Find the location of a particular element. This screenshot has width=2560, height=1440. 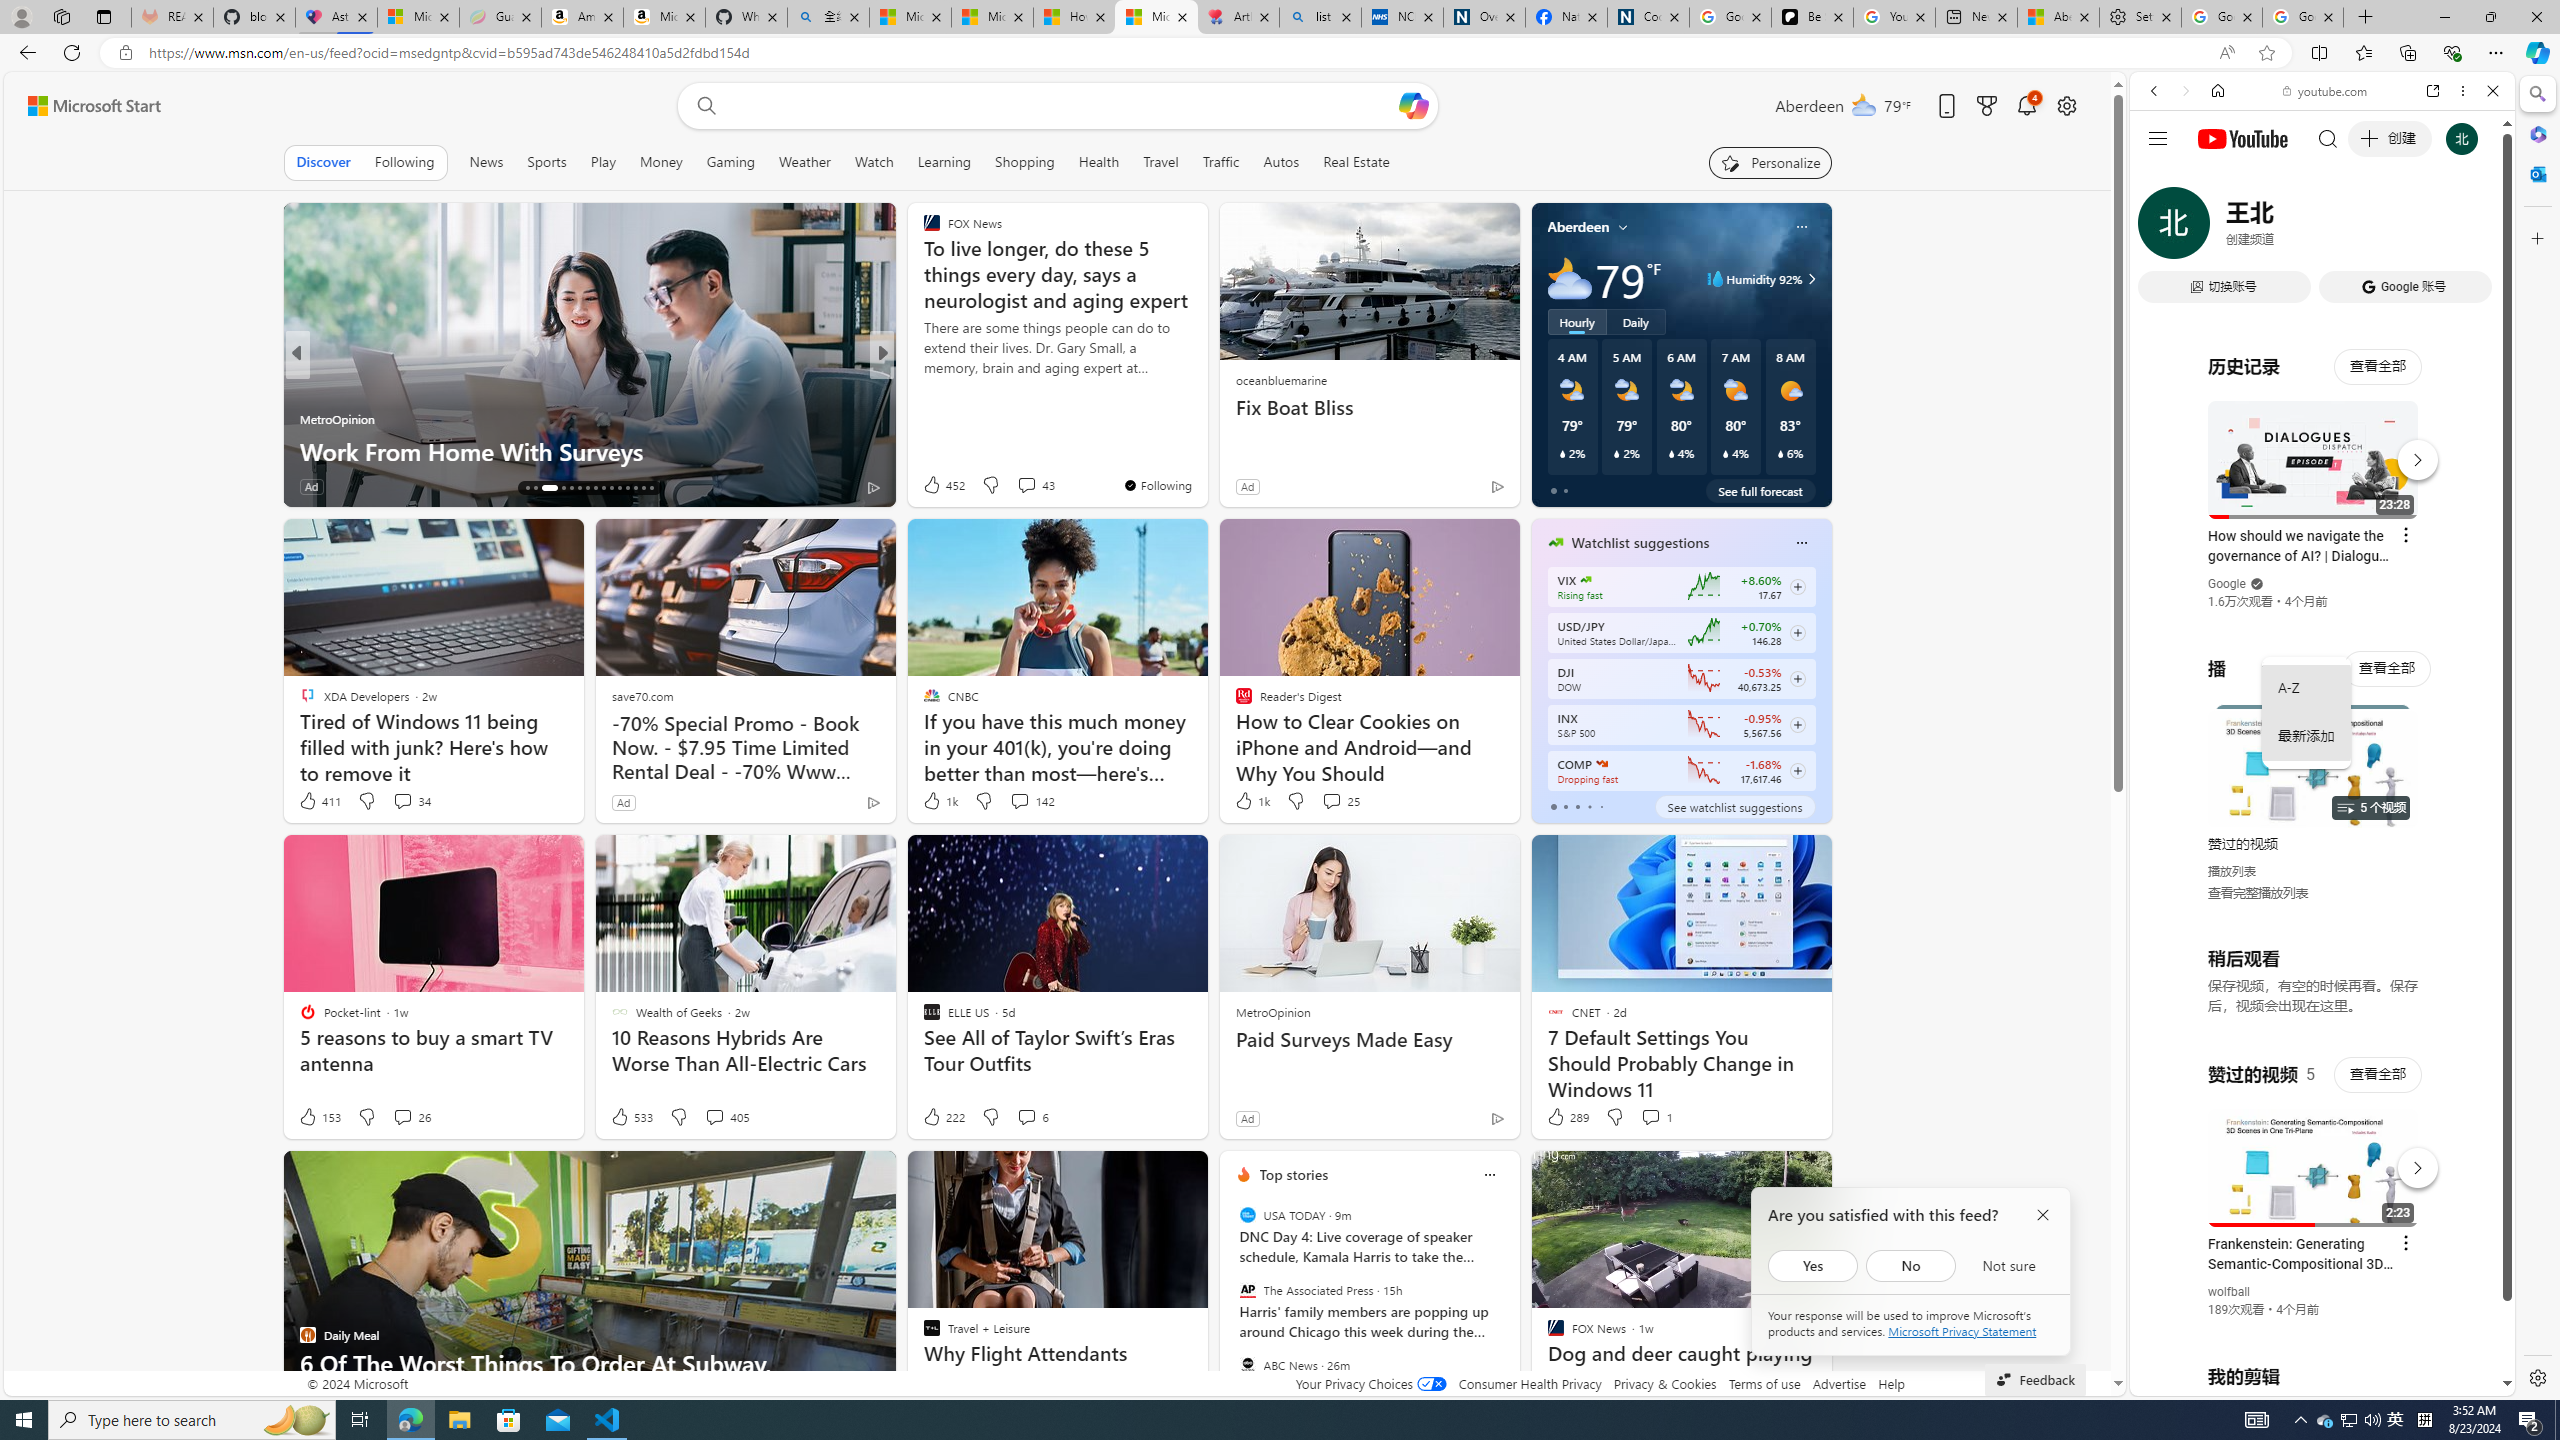

10 Things Scientists Can't Explain and Attribute to God is located at coordinates (1204, 434).